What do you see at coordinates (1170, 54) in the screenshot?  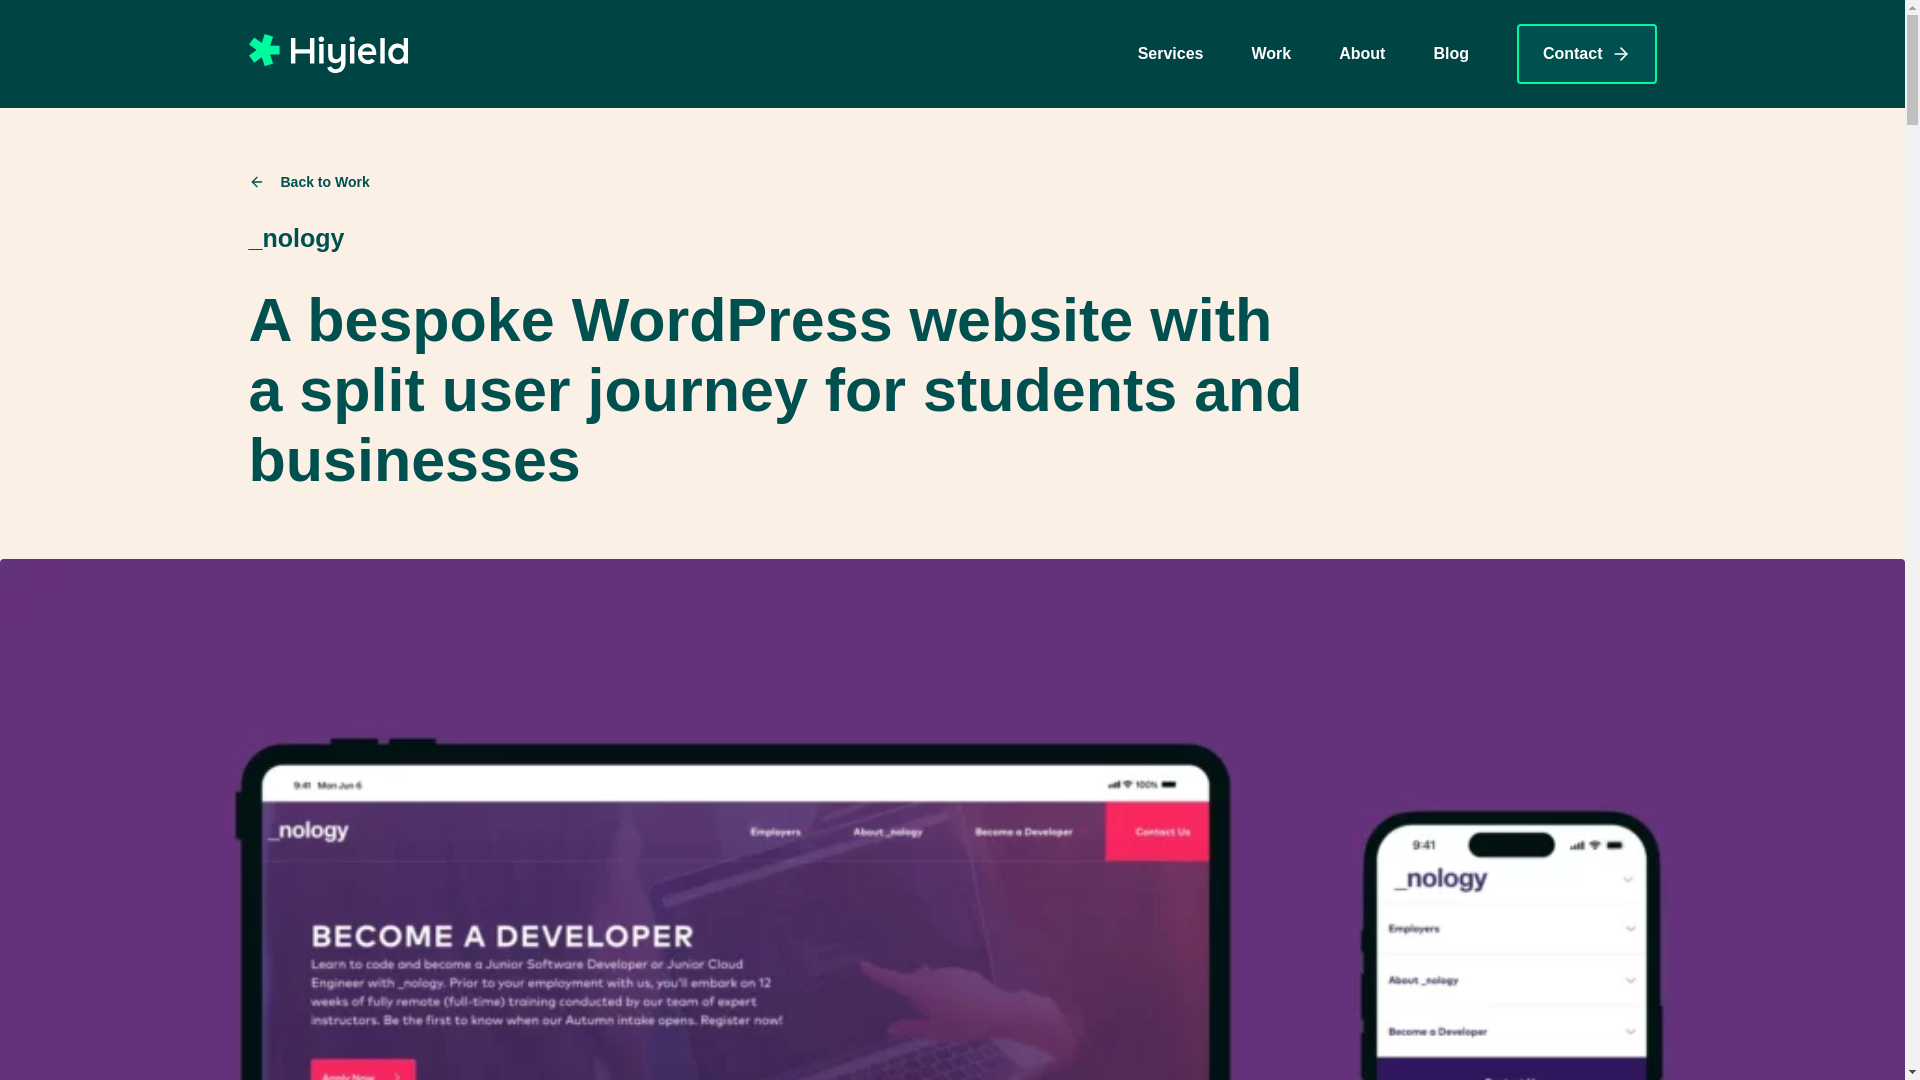 I see `Services` at bounding box center [1170, 54].